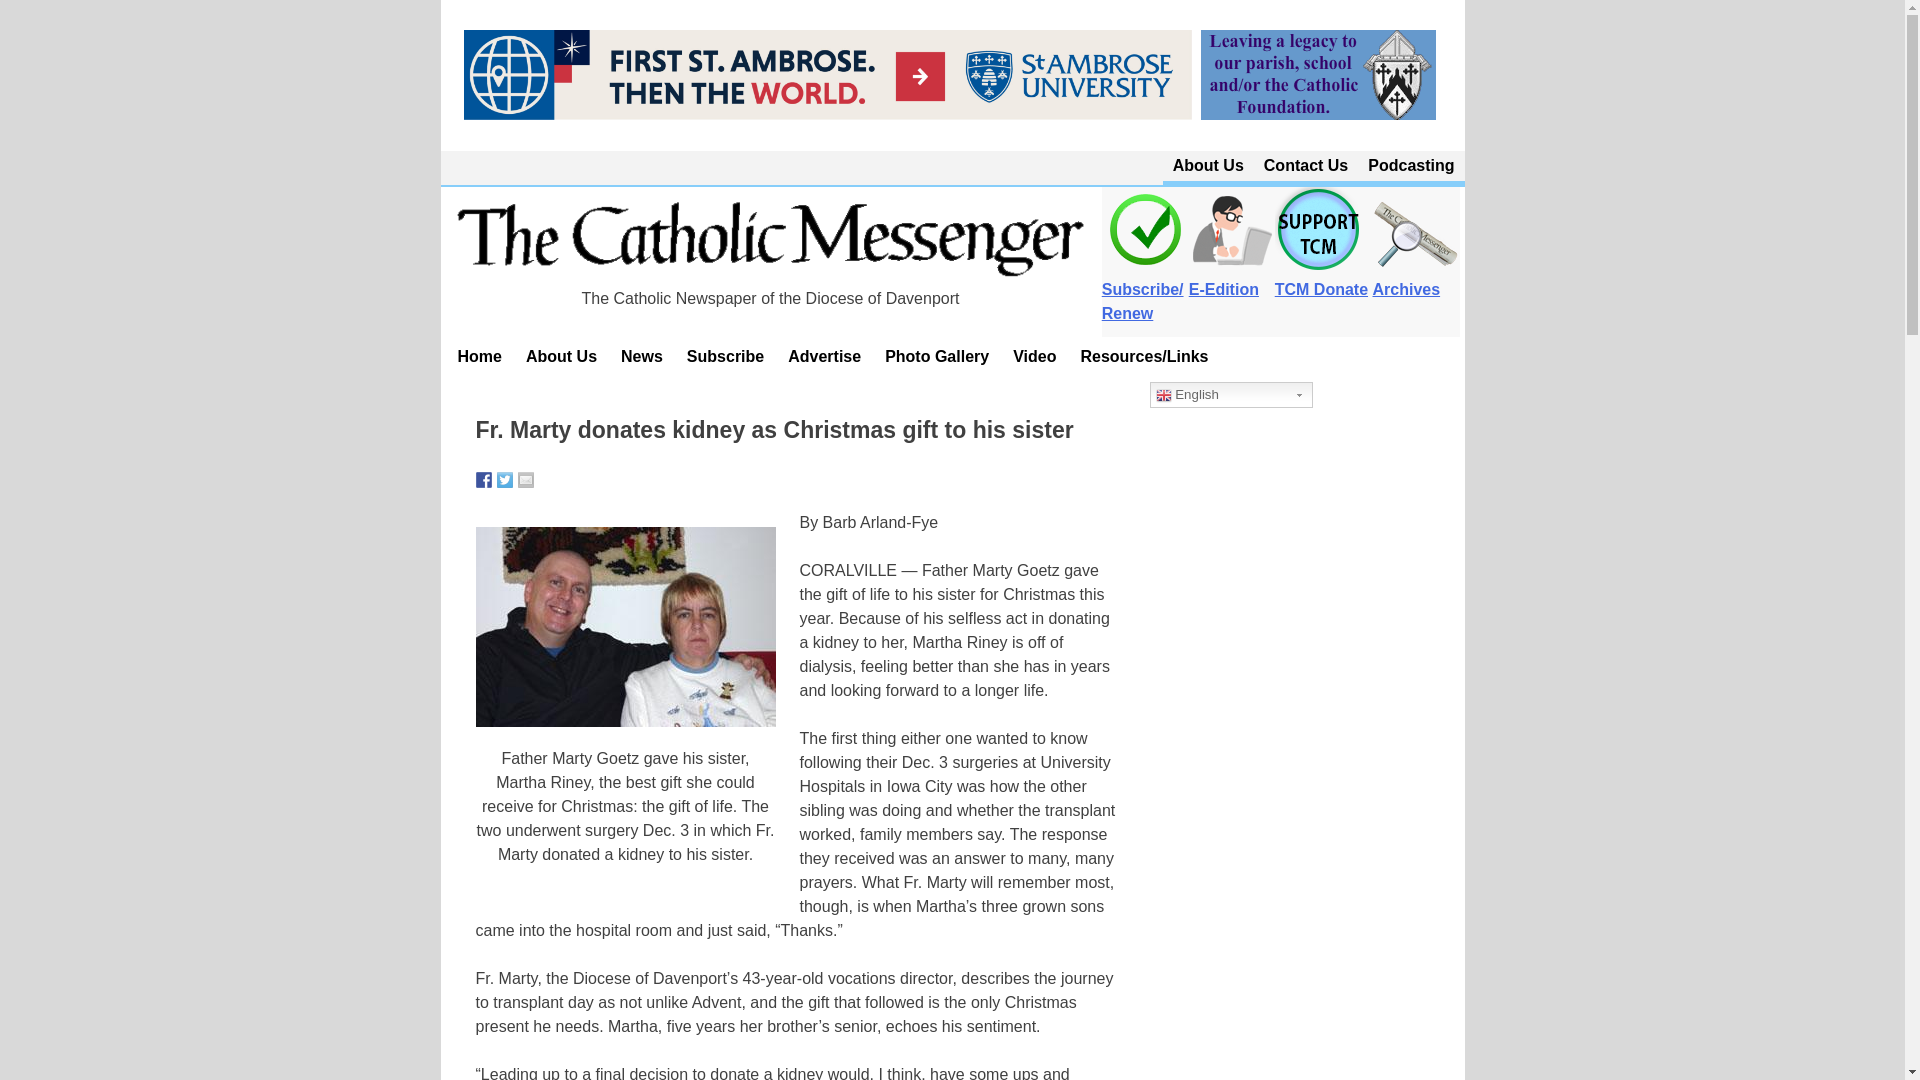  Describe the element at coordinates (1410, 166) in the screenshot. I see `Podcasting` at that location.